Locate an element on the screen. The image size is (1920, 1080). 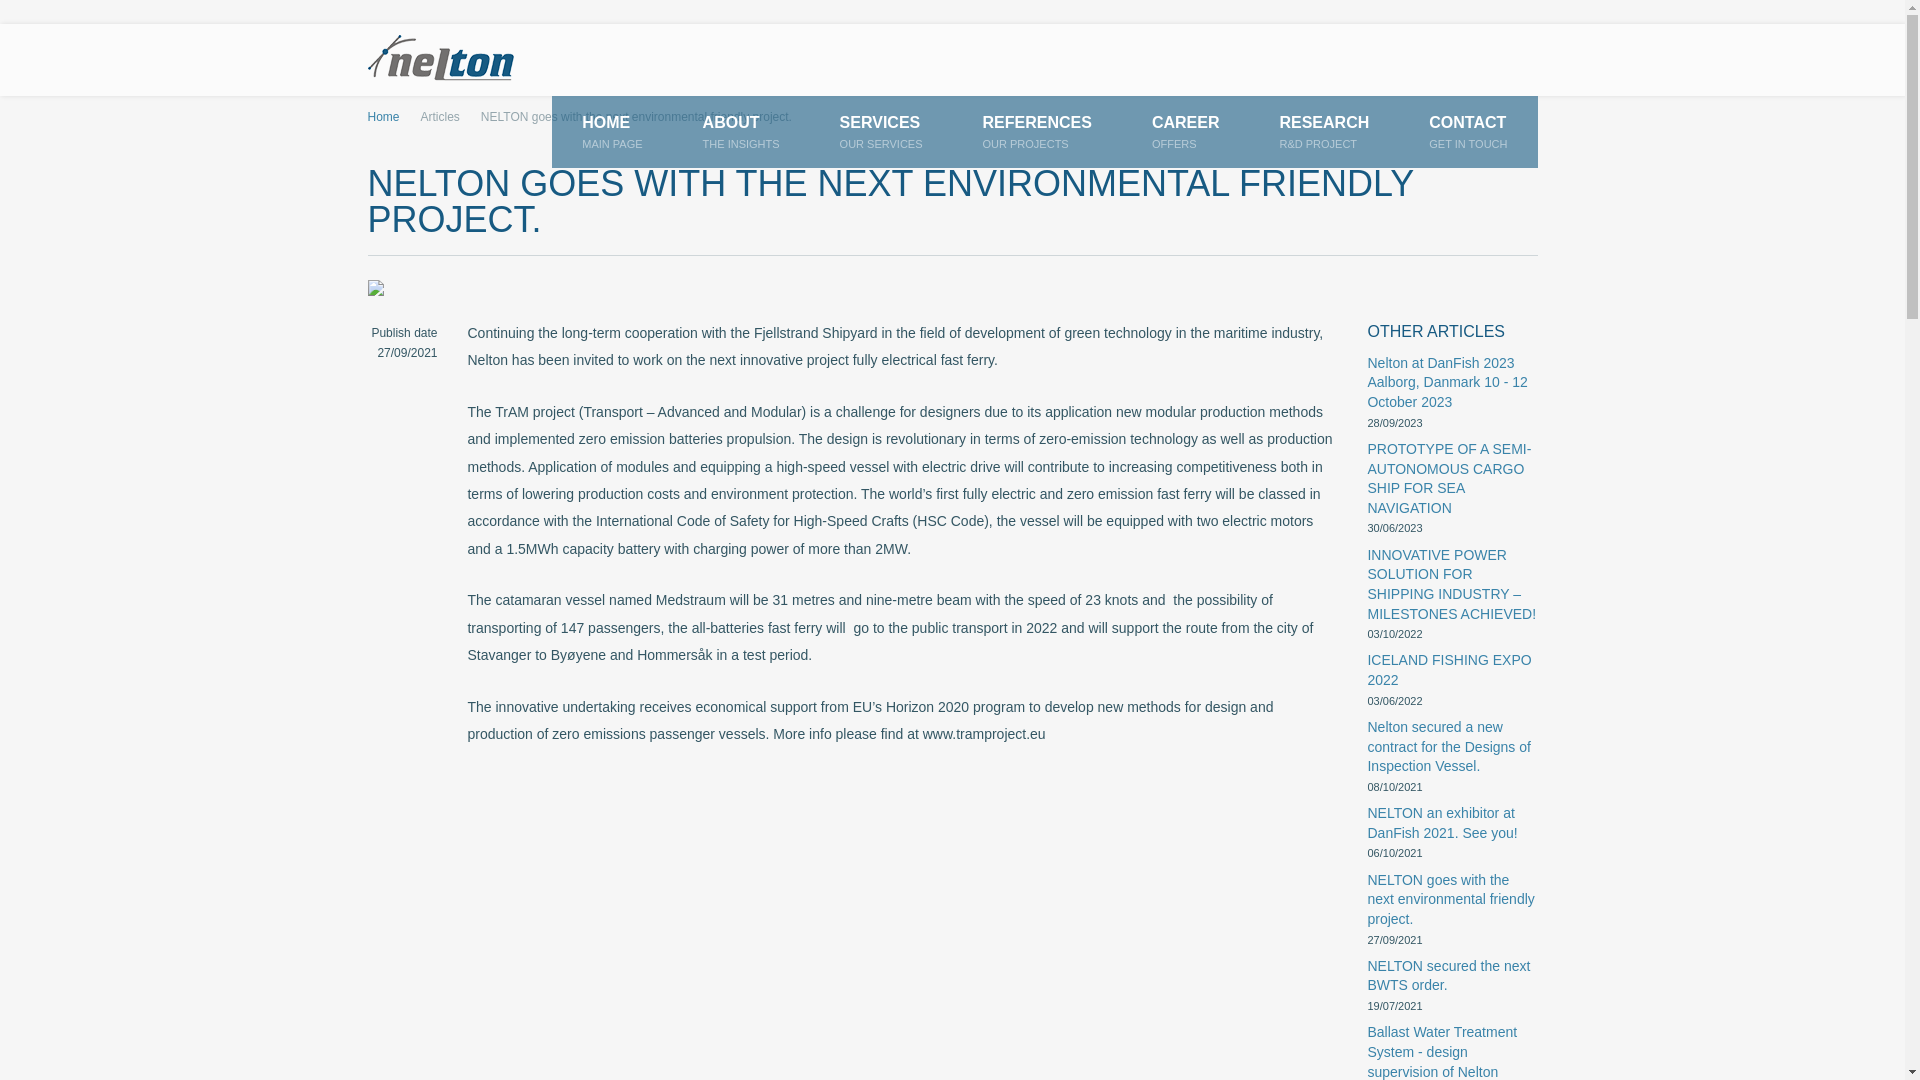
read full article is located at coordinates (1452, 383).